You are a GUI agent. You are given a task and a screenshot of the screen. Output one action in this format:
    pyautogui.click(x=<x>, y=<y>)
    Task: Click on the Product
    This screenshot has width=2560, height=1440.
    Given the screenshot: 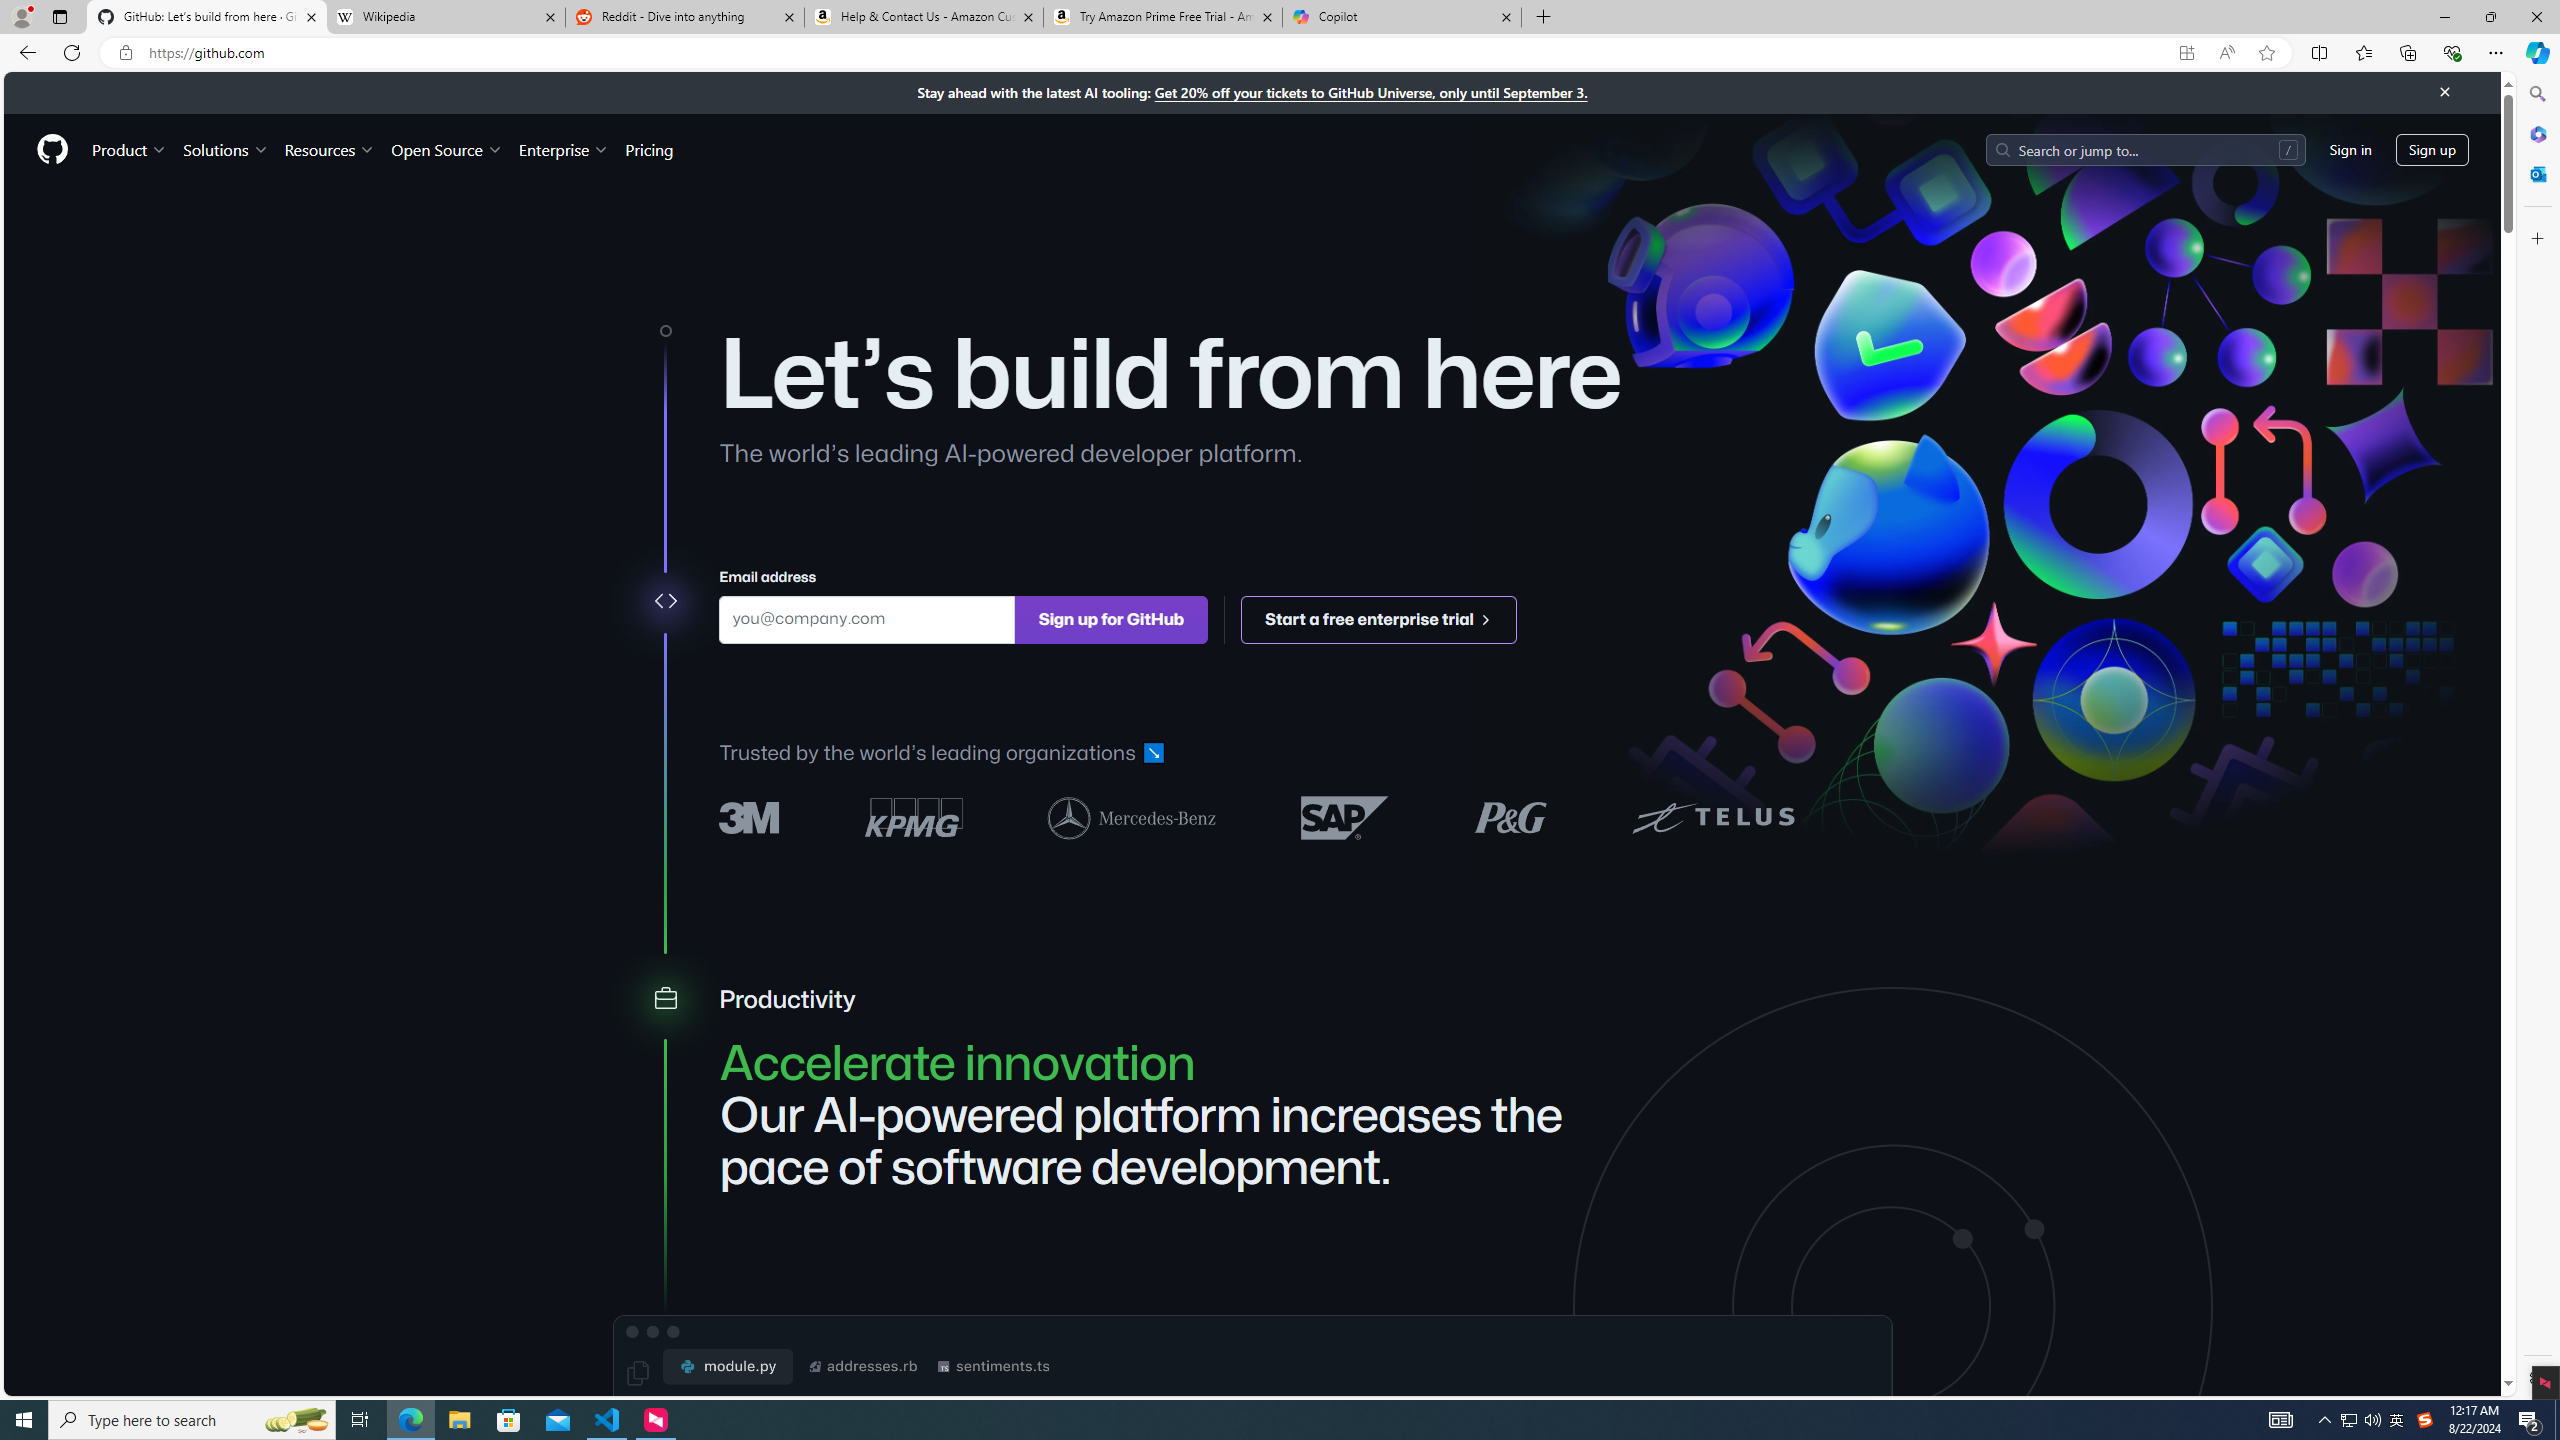 What is the action you would take?
    pyautogui.click(x=130, y=149)
    